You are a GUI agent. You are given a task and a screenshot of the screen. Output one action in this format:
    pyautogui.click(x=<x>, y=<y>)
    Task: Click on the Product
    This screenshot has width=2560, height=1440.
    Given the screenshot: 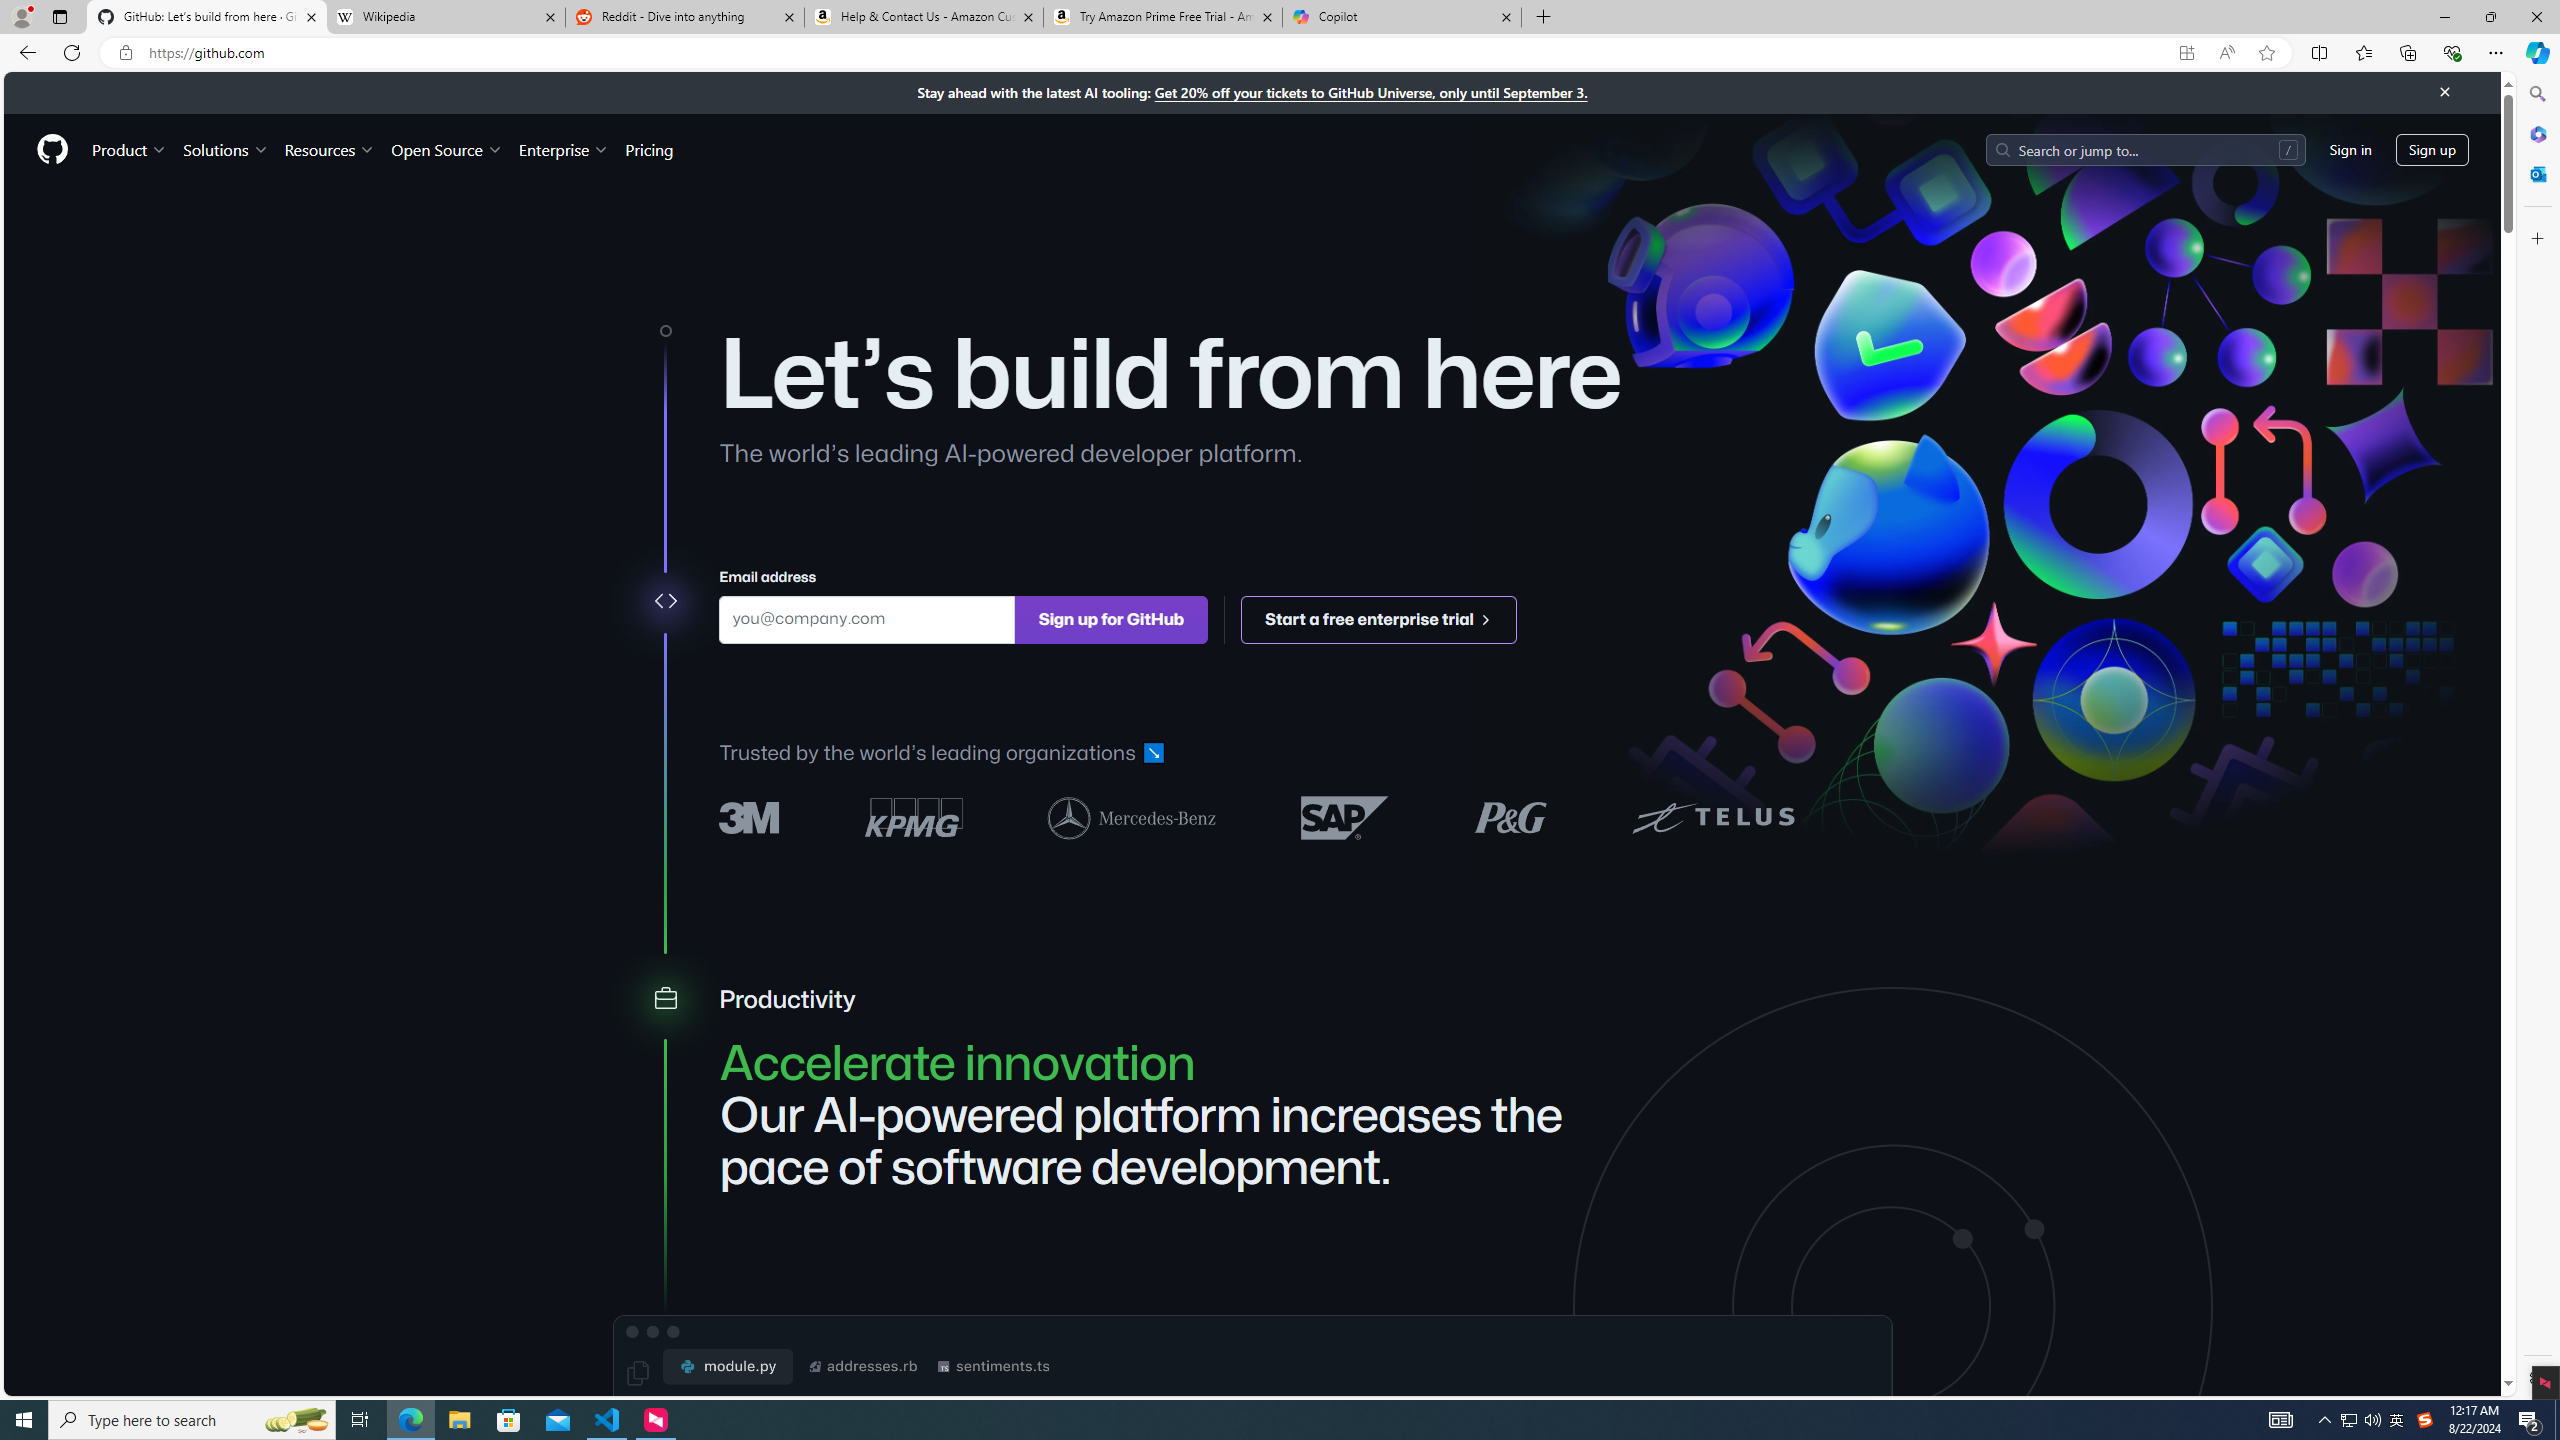 What is the action you would take?
    pyautogui.click(x=130, y=149)
    